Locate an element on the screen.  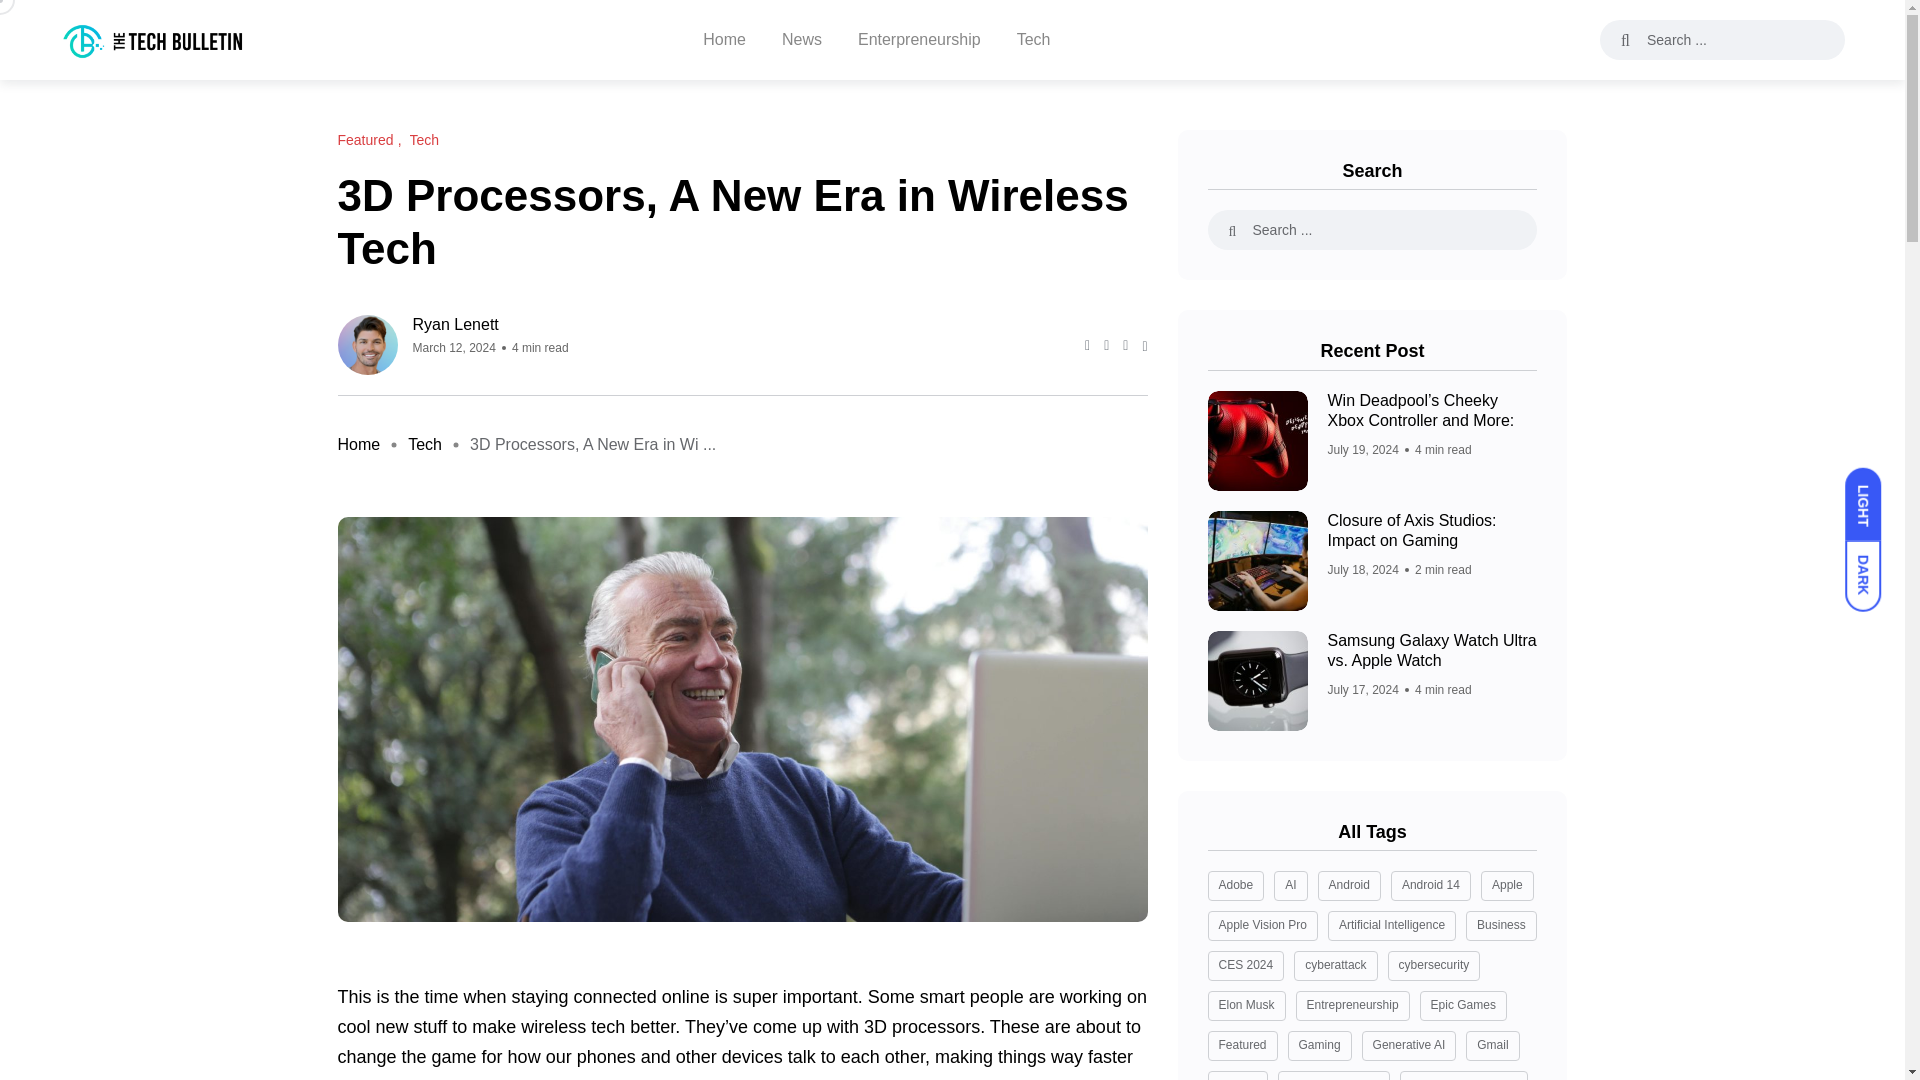
Closure of Axis Studios: Impact on Gaming is located at coordinates (1412, 530).